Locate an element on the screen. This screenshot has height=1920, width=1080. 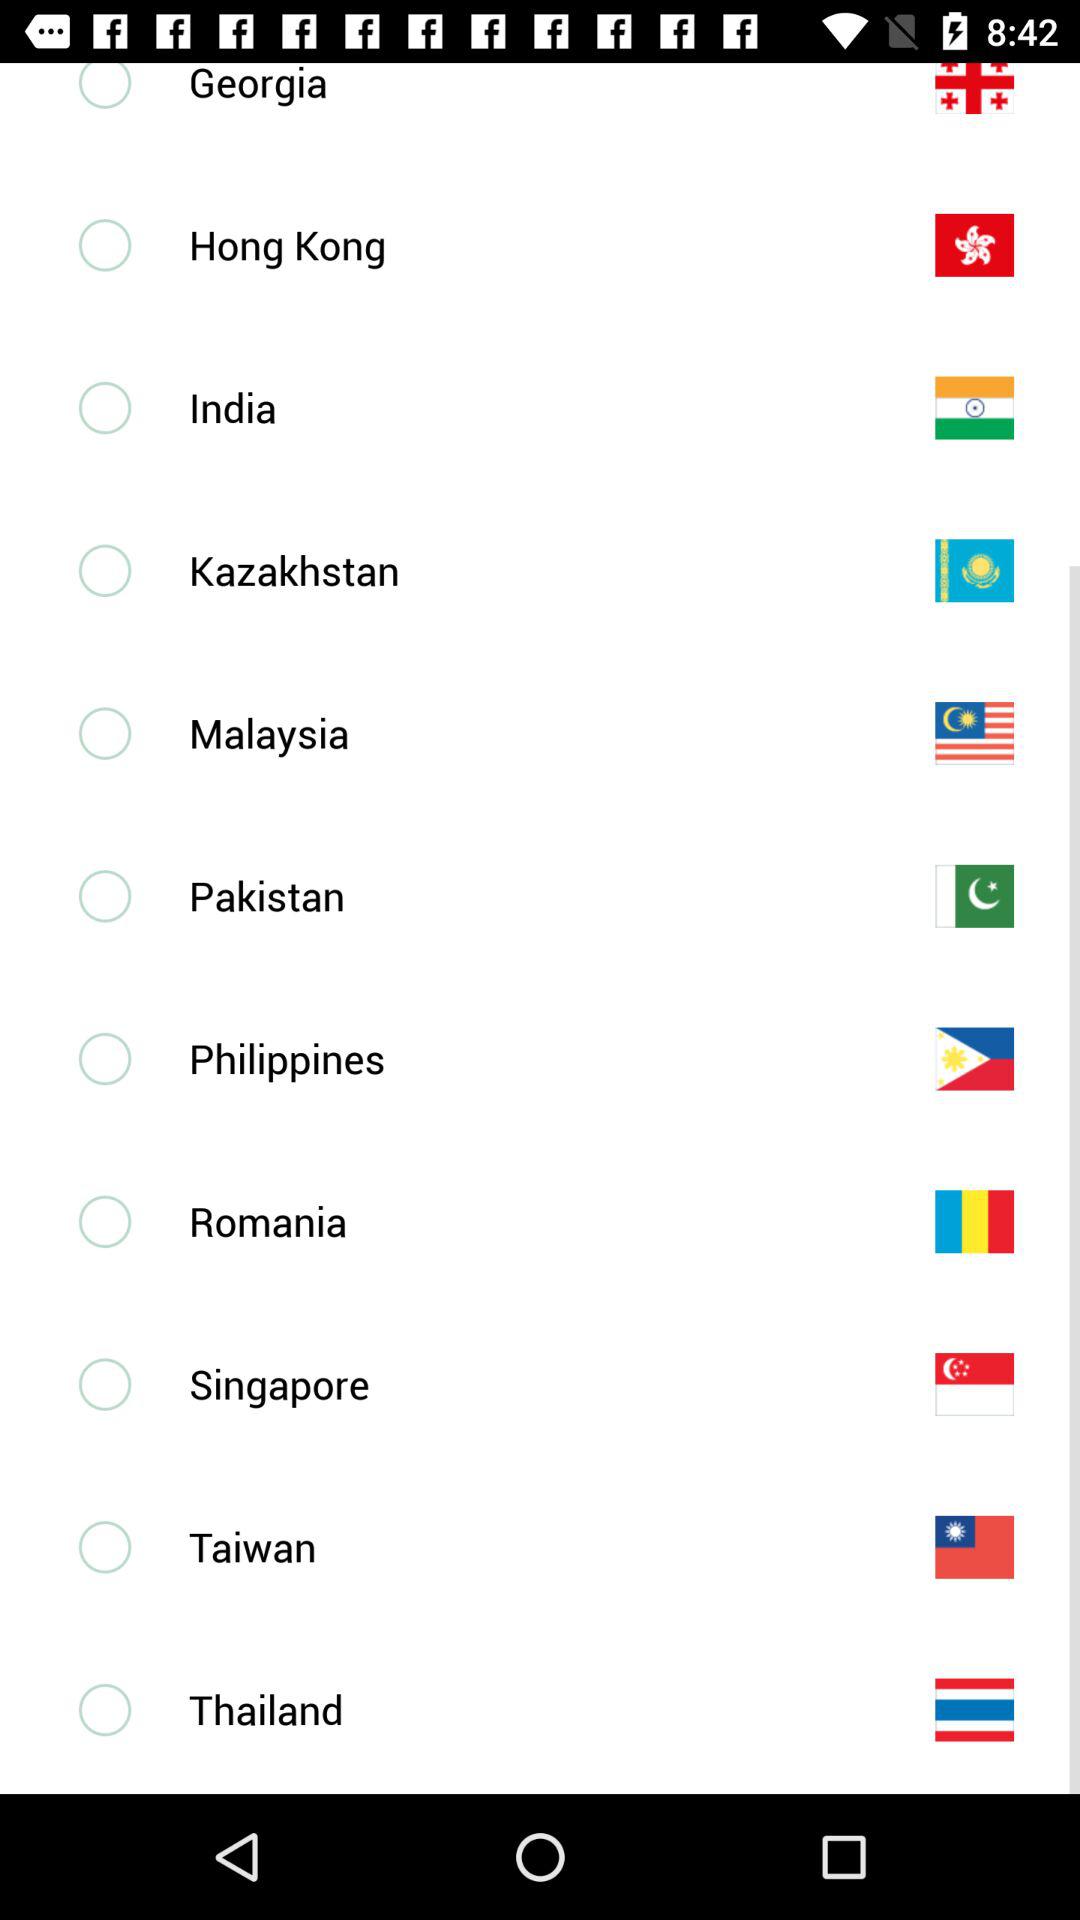
open the india item is located at coordinates (529, 407).